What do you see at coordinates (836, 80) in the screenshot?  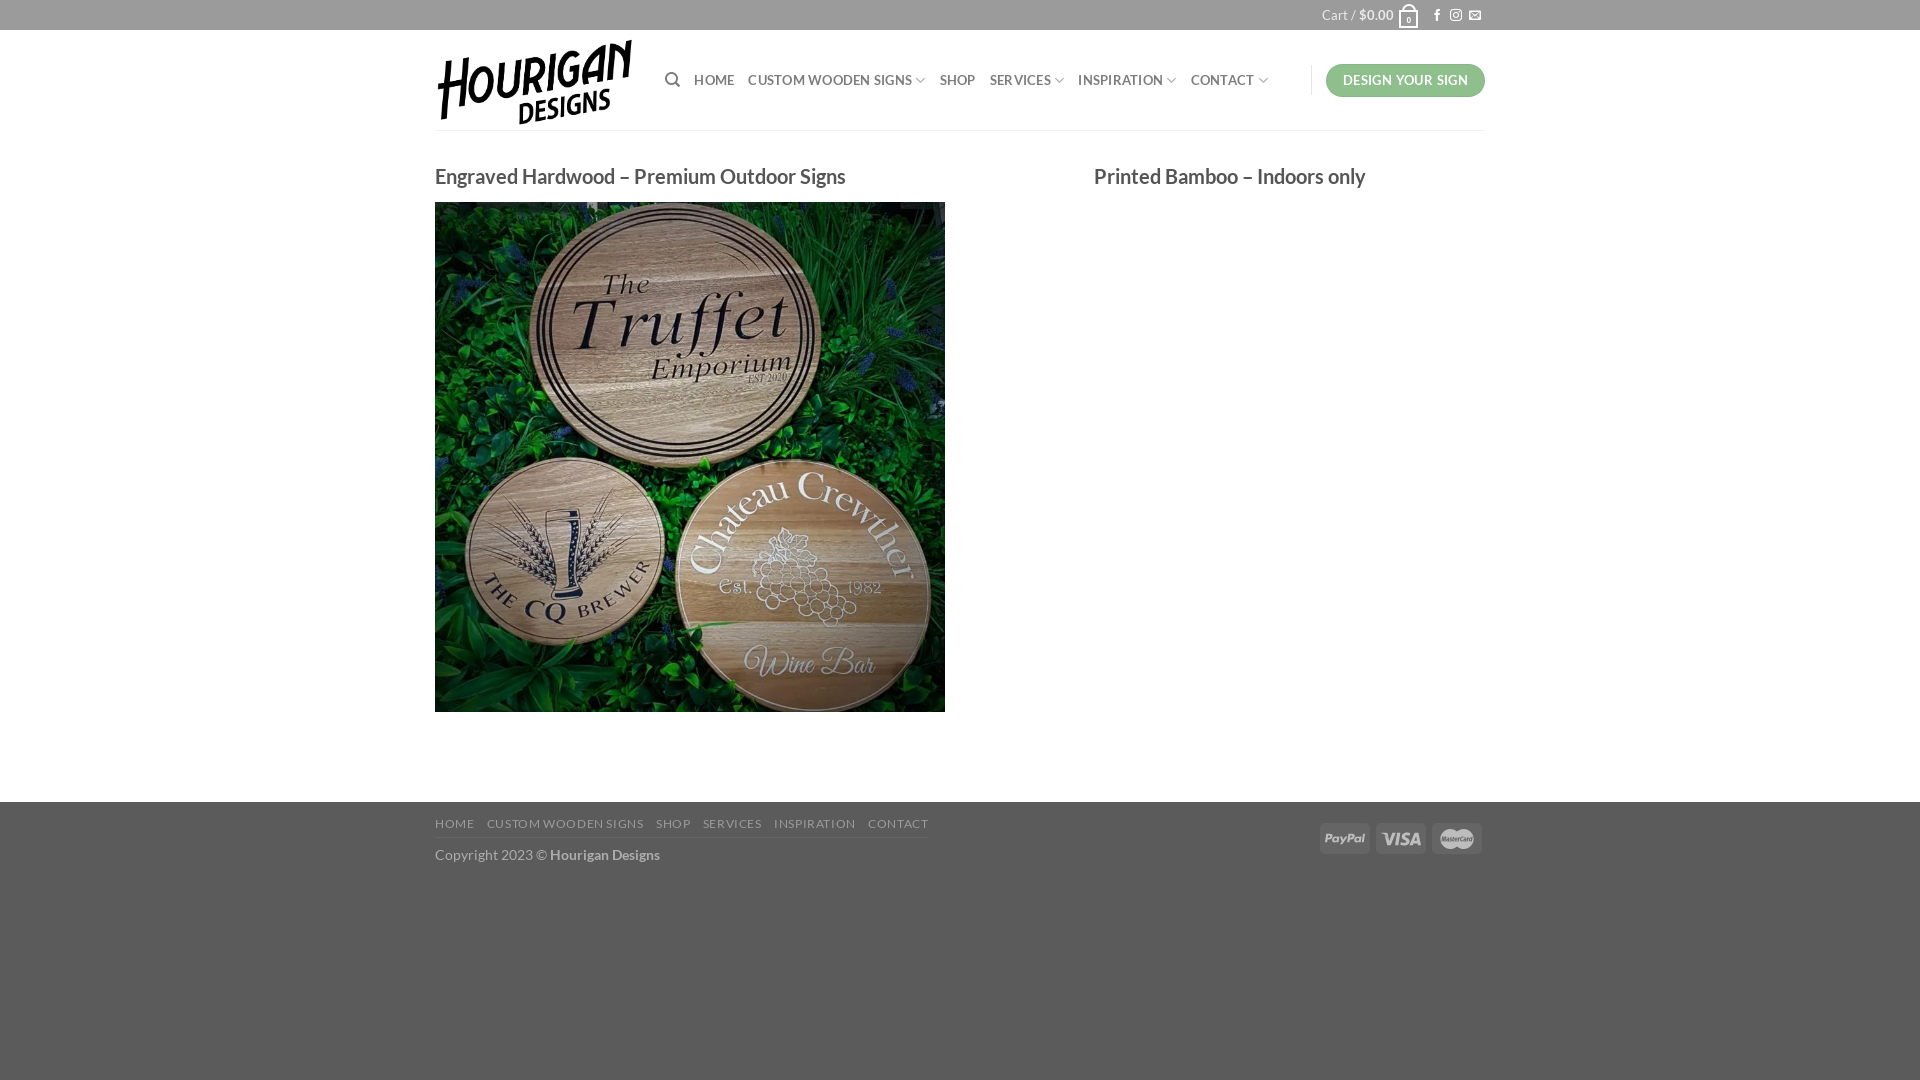 I see `CUSTOM WOODEN SIGNS` at bounding box center [836, 80].